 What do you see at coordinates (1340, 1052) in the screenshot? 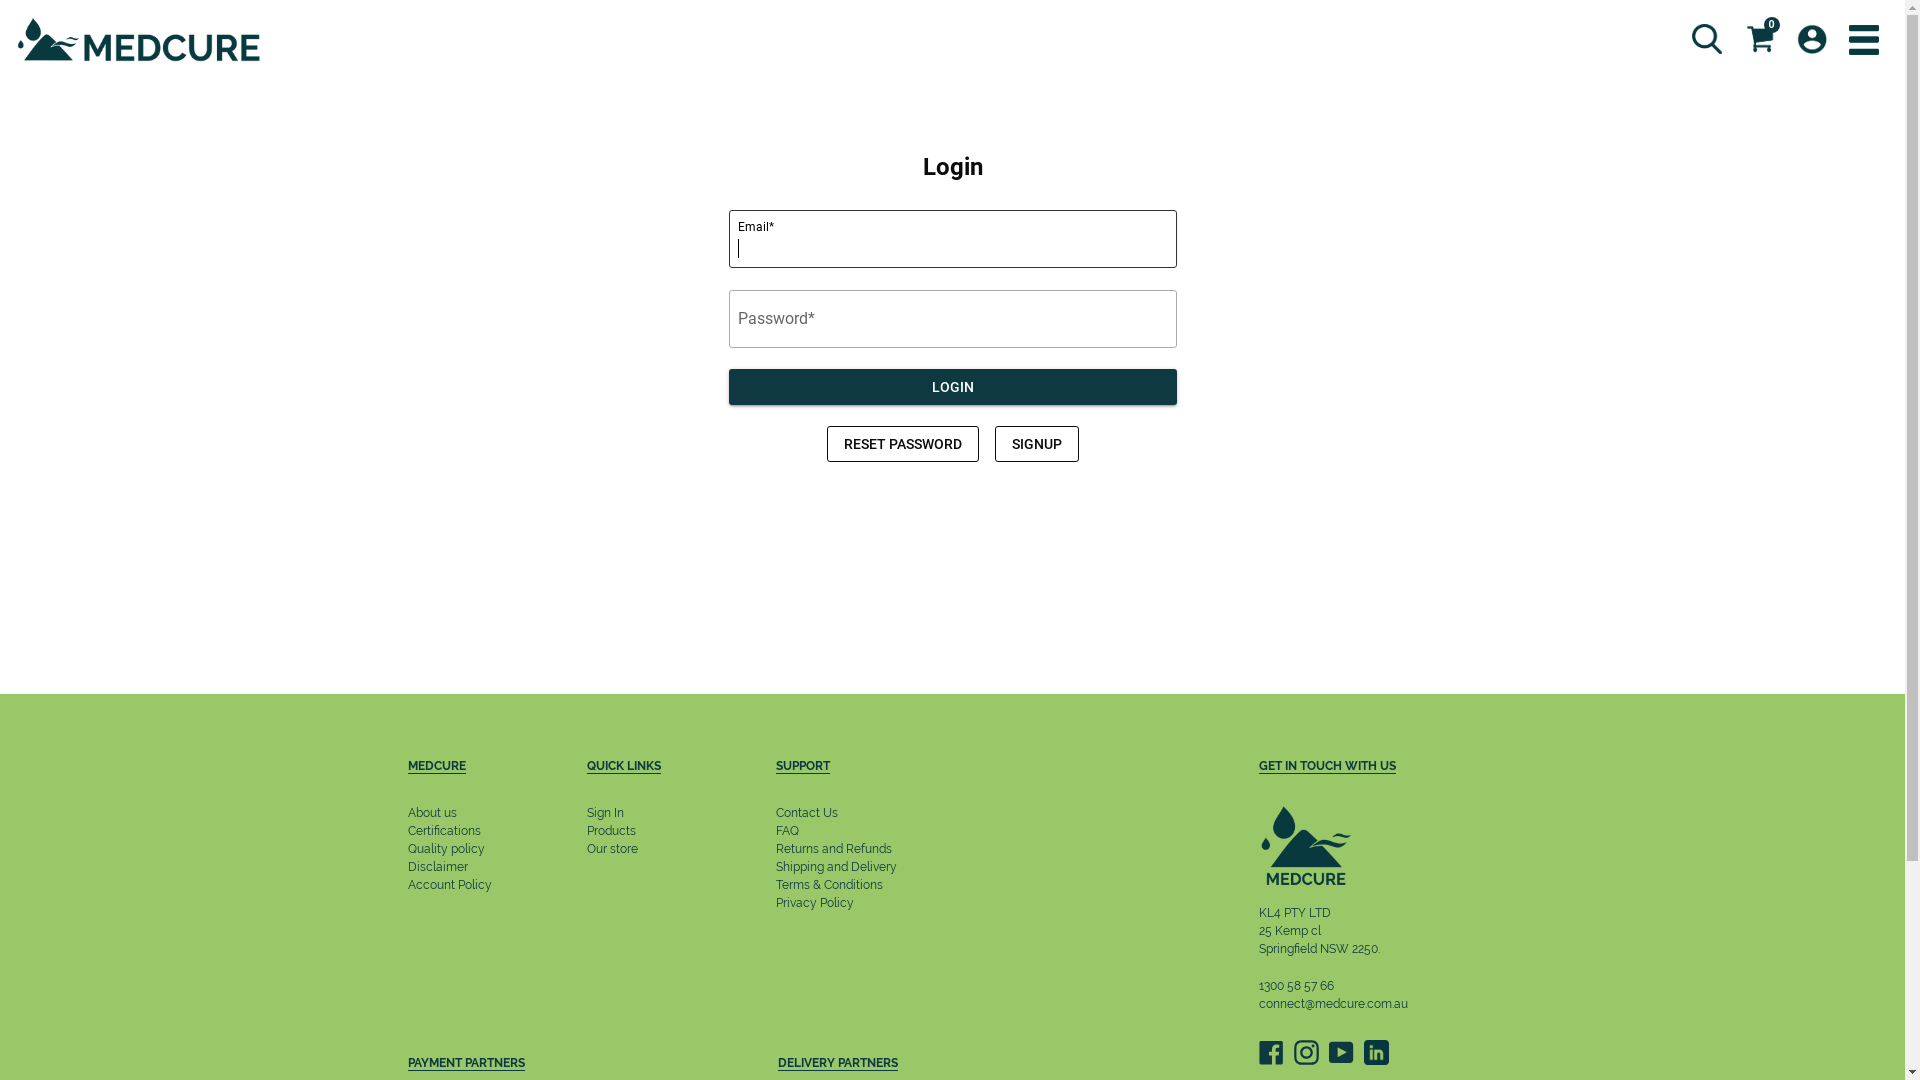
I see `YouTube` at bounding box center [1340, 1052].